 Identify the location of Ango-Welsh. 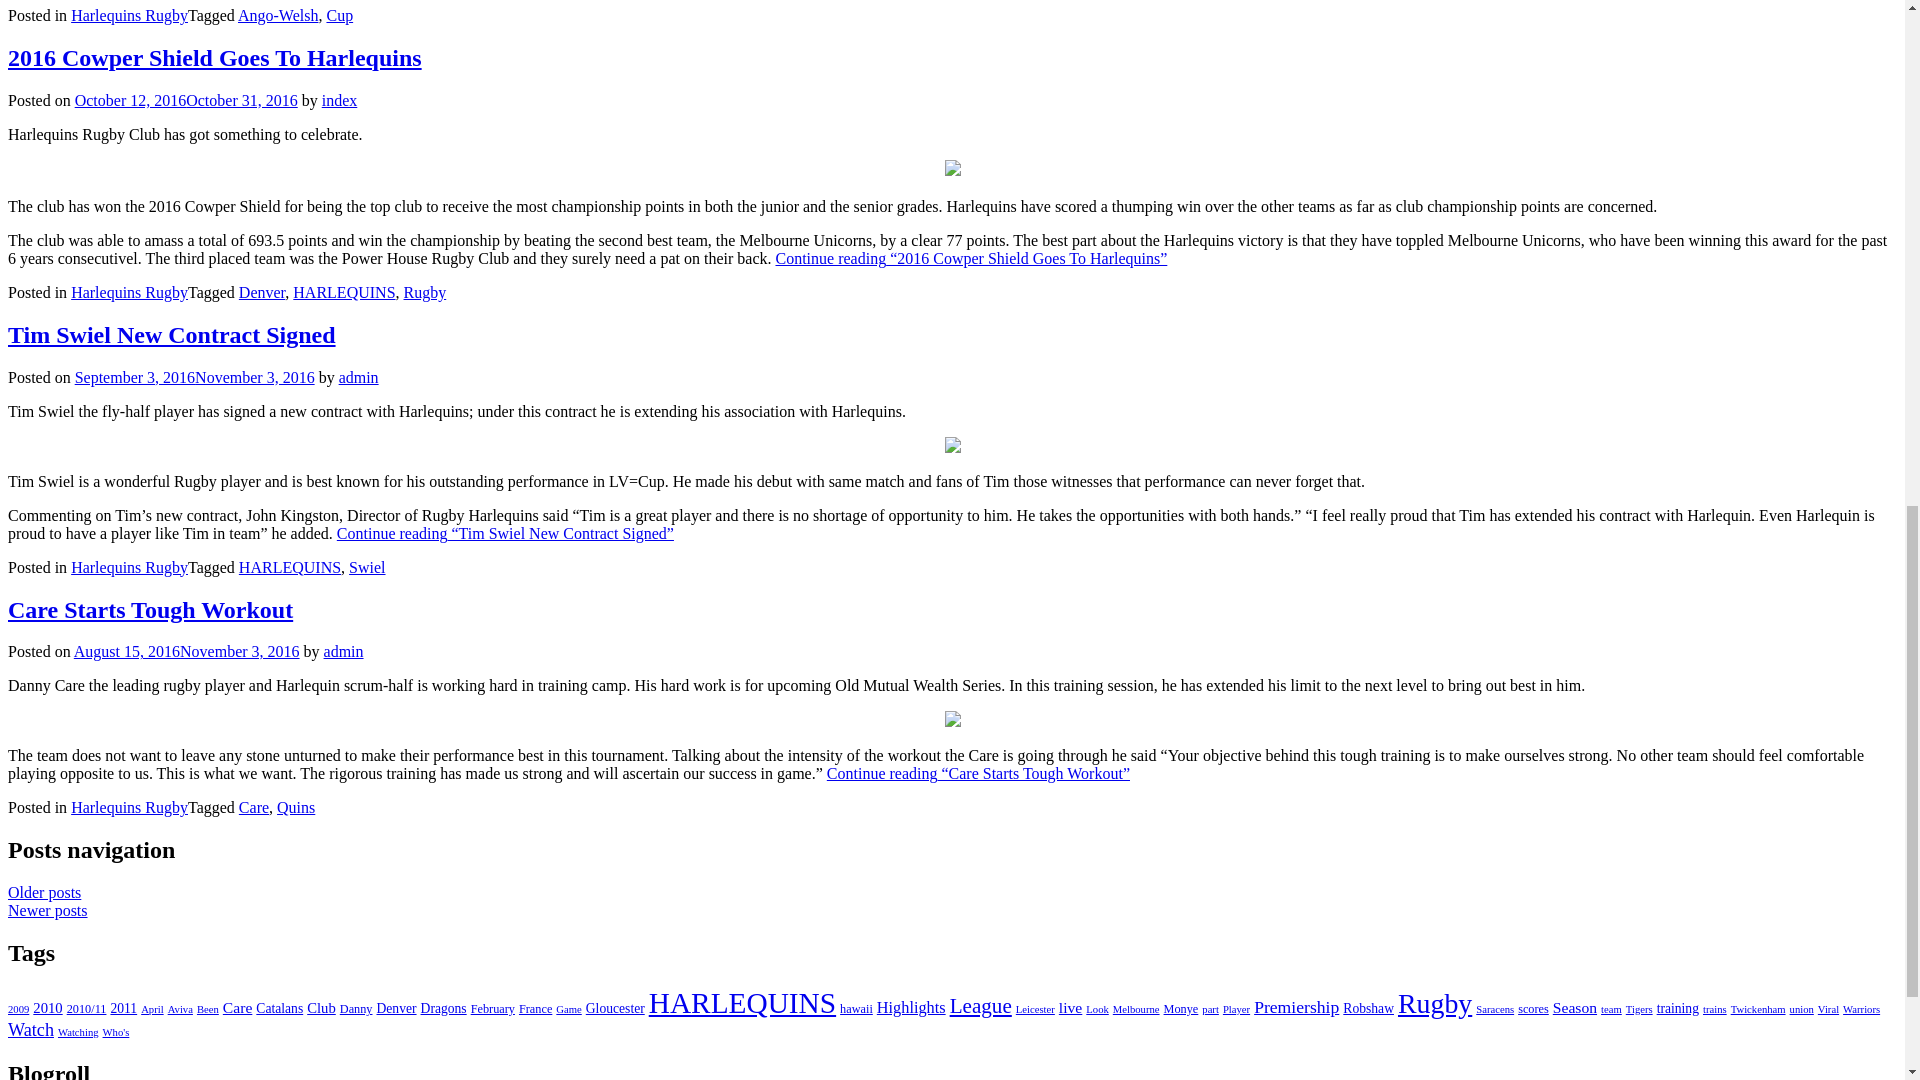
(278, 14).